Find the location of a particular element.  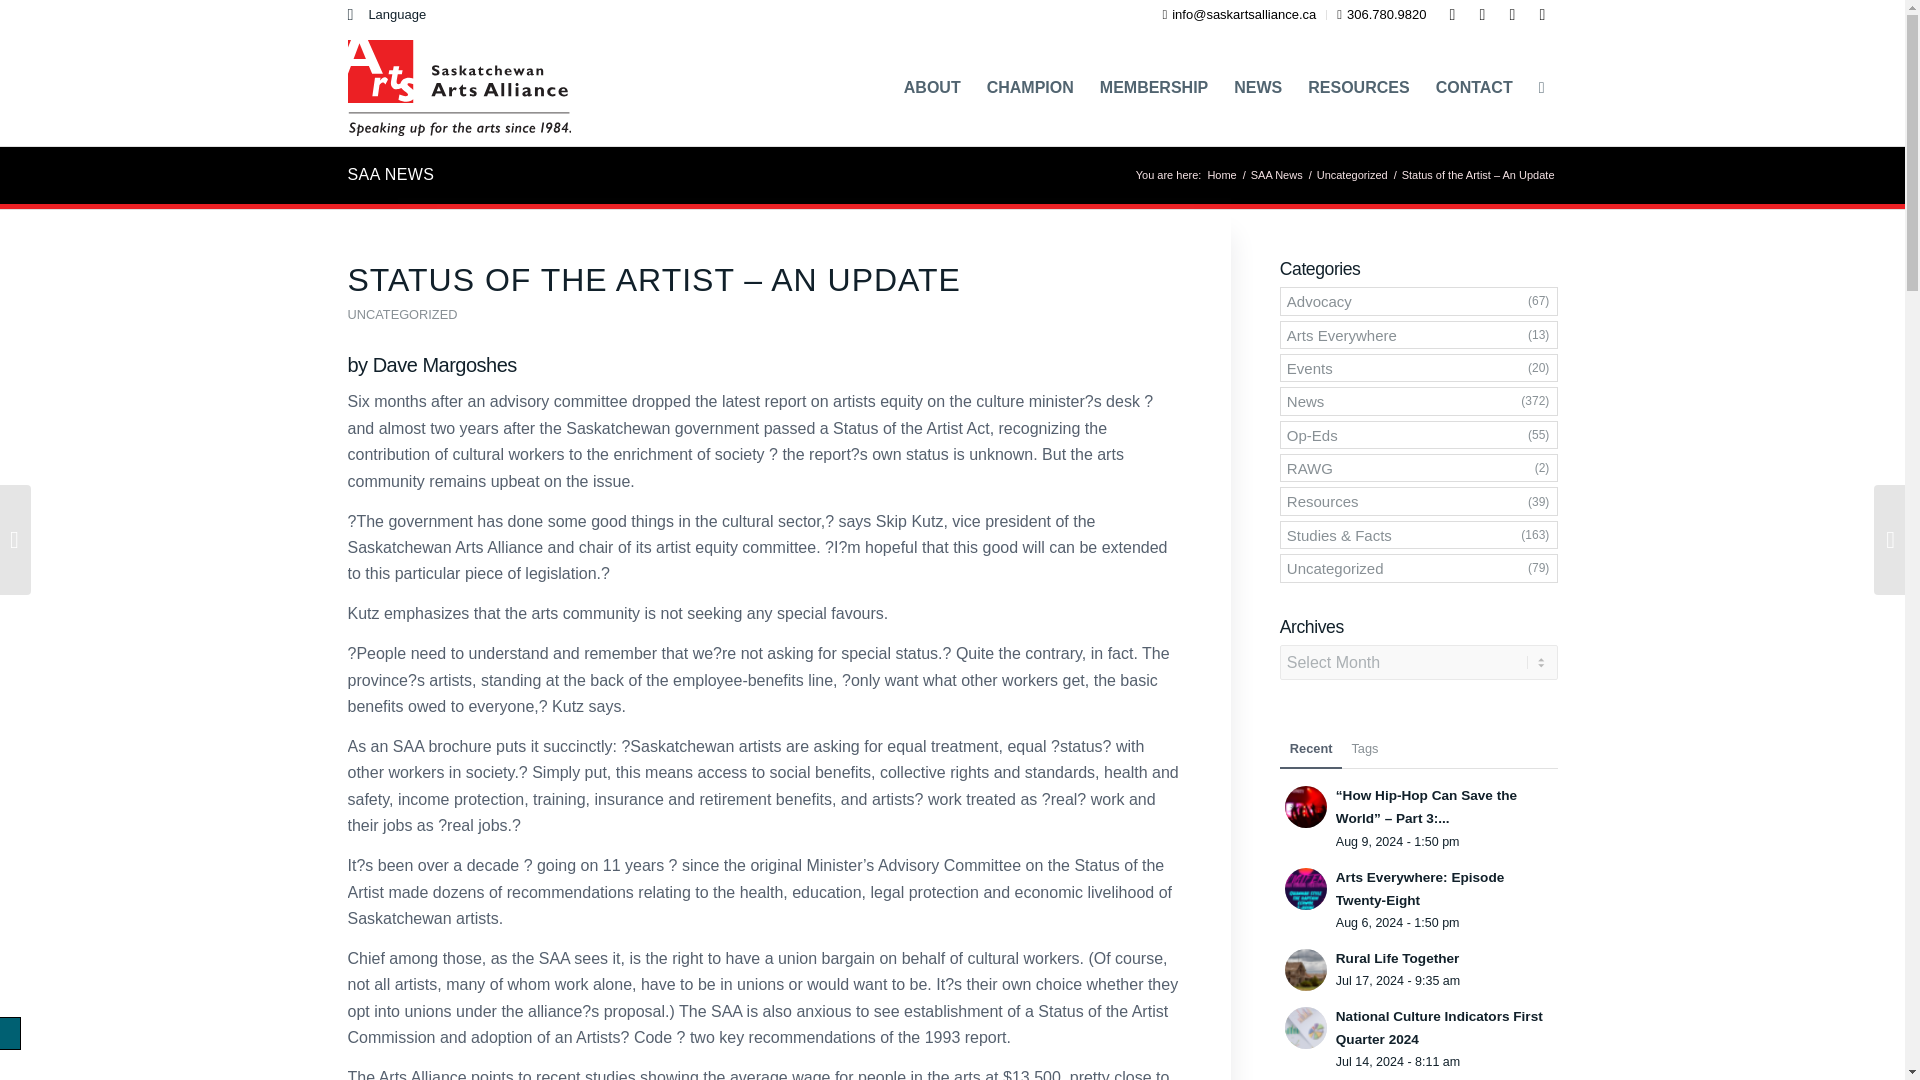

Instagram is located at coordinates (1482, 15).